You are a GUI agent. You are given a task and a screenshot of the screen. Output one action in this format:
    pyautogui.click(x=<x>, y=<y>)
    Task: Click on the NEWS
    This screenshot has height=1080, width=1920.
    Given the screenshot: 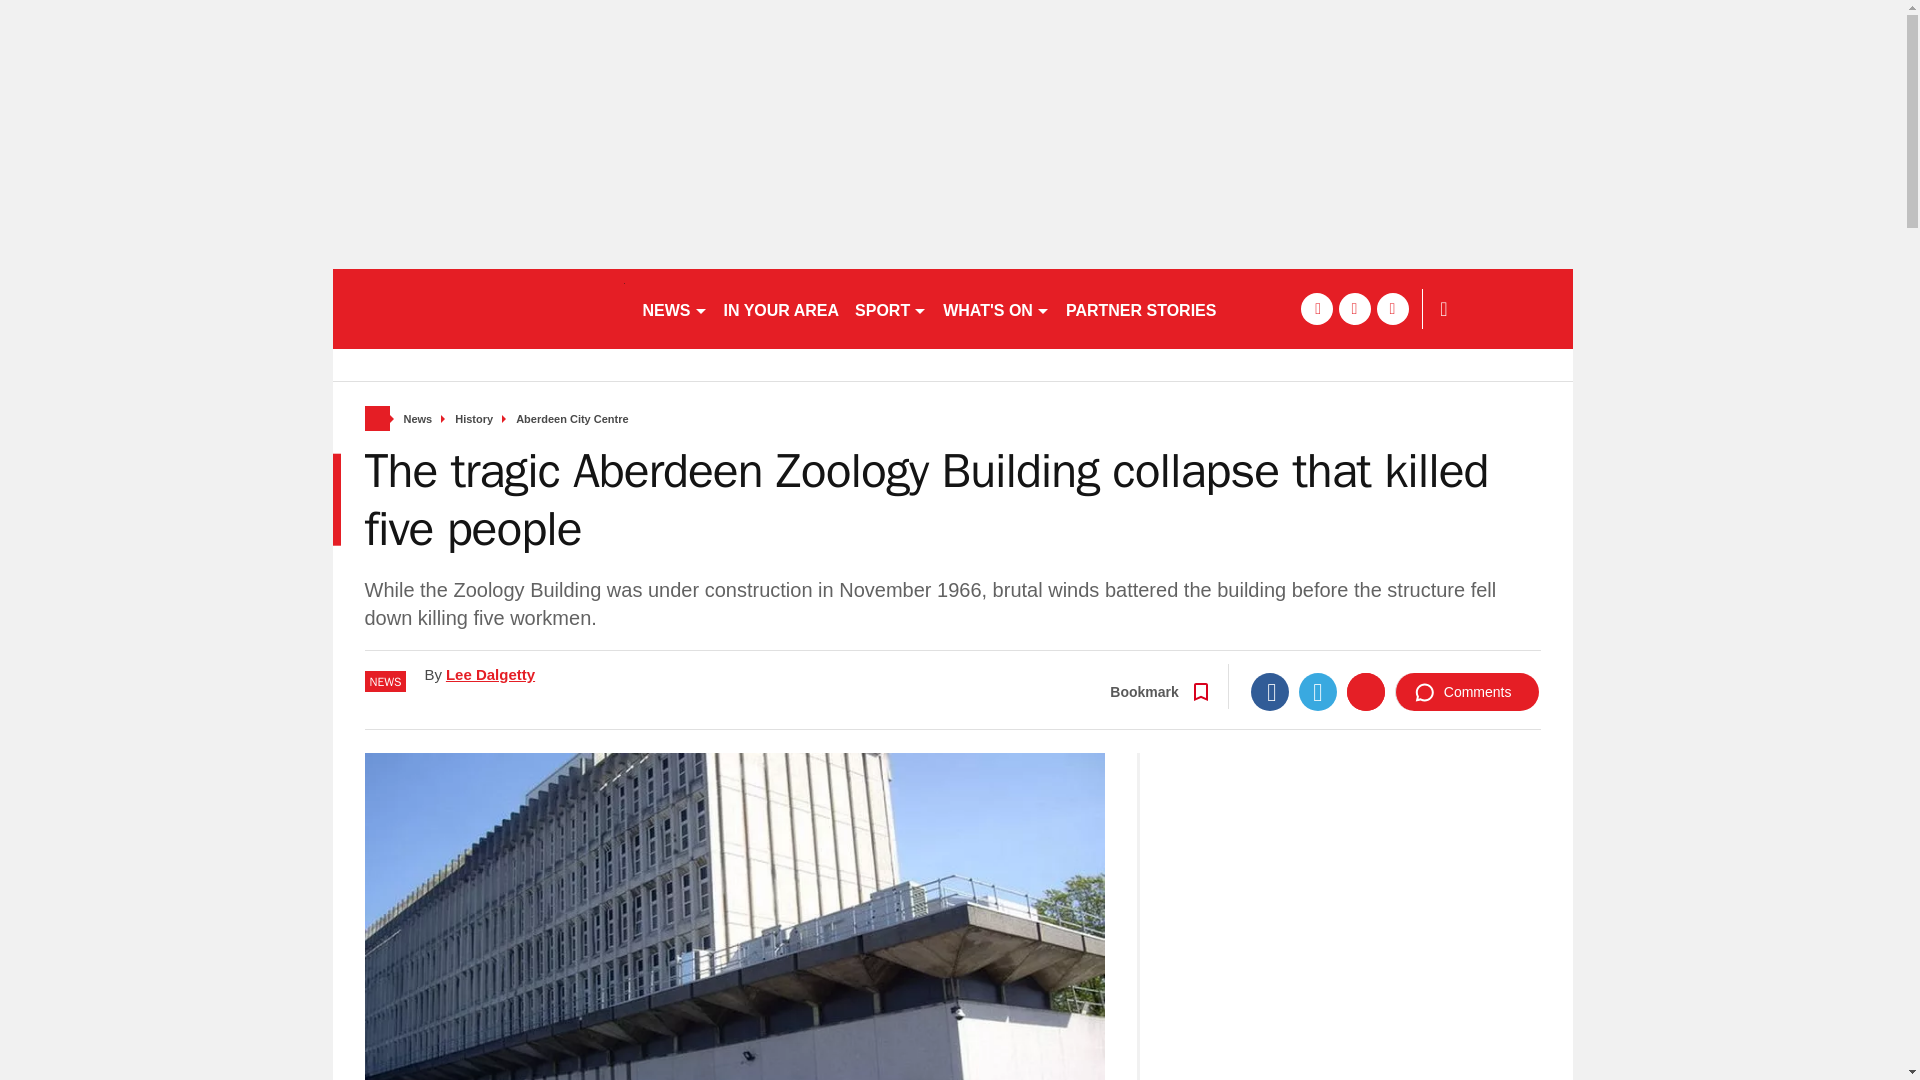 What is the action you would take?
    pyautogui.click(x=674, y=308)
    